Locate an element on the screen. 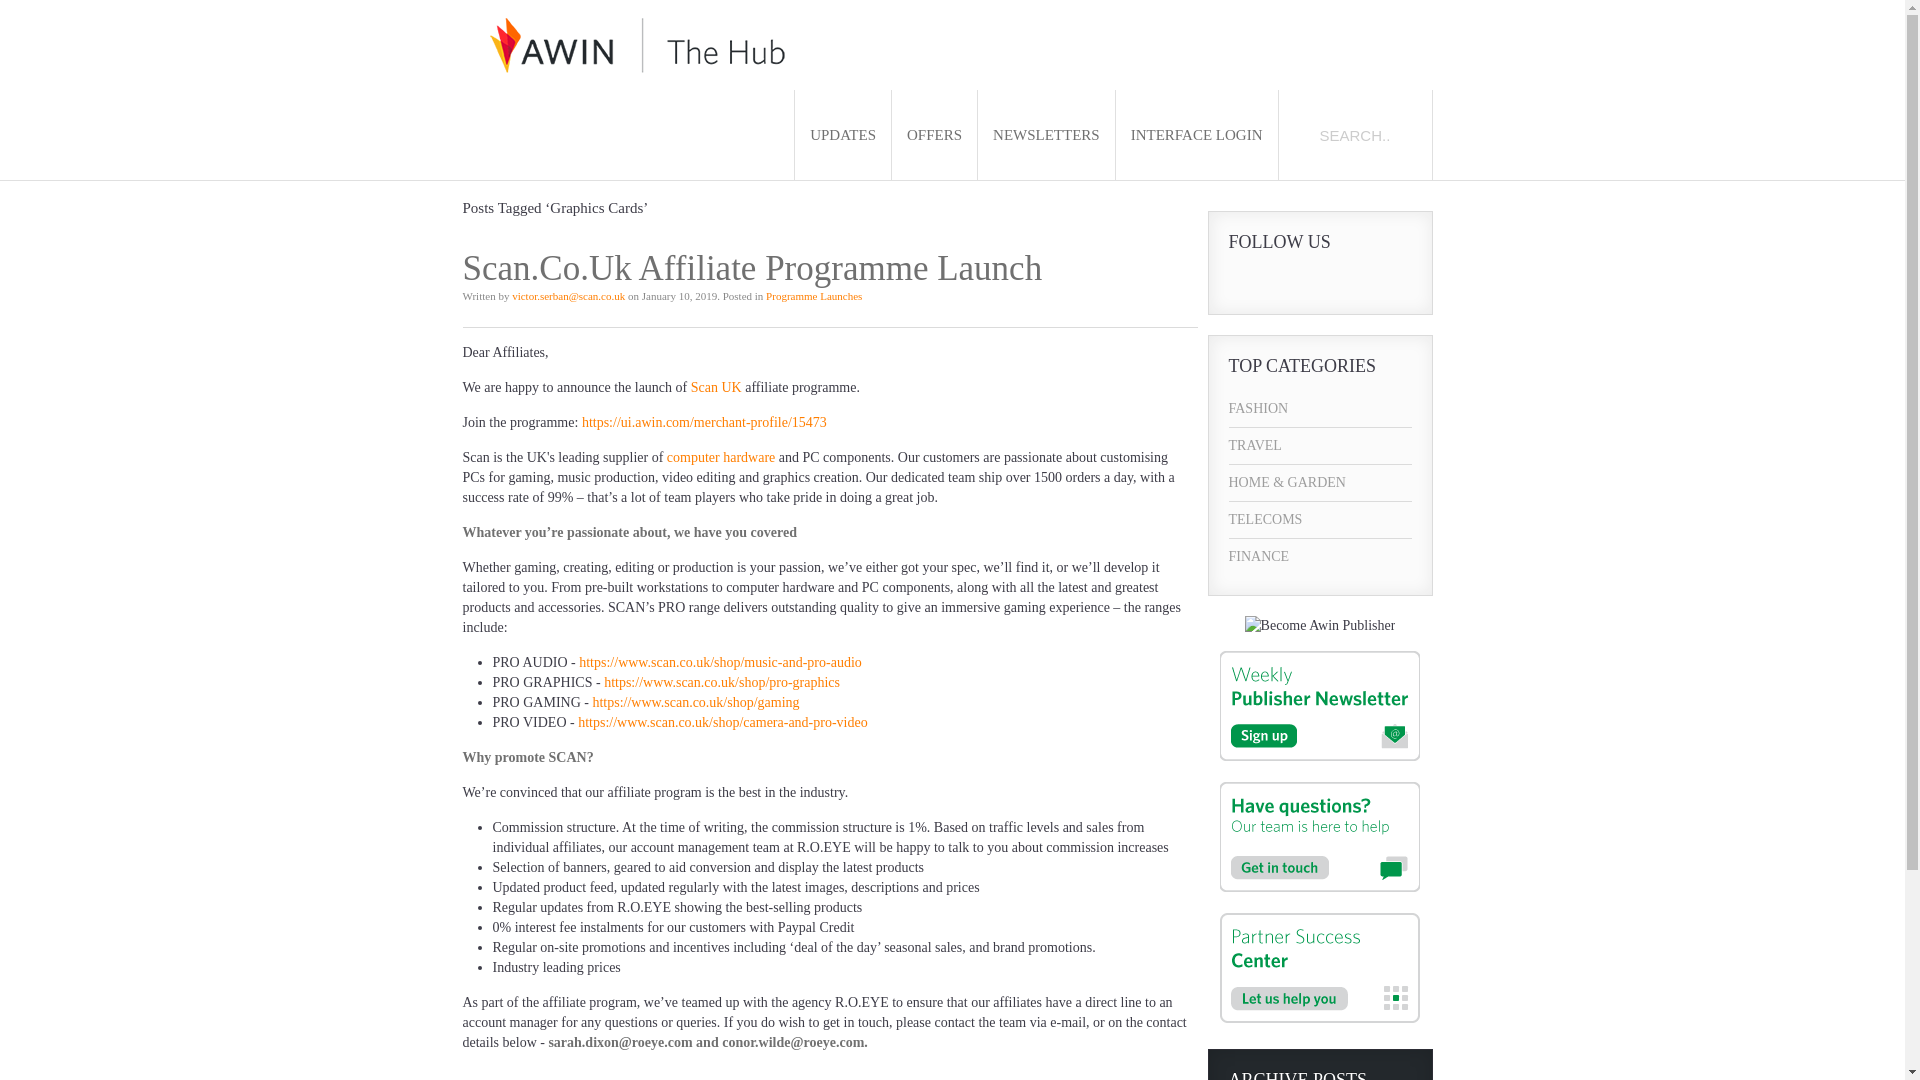 The height and width of the screenshot is (1080, 1920). OFFERS is located at coordinates (934, 135).